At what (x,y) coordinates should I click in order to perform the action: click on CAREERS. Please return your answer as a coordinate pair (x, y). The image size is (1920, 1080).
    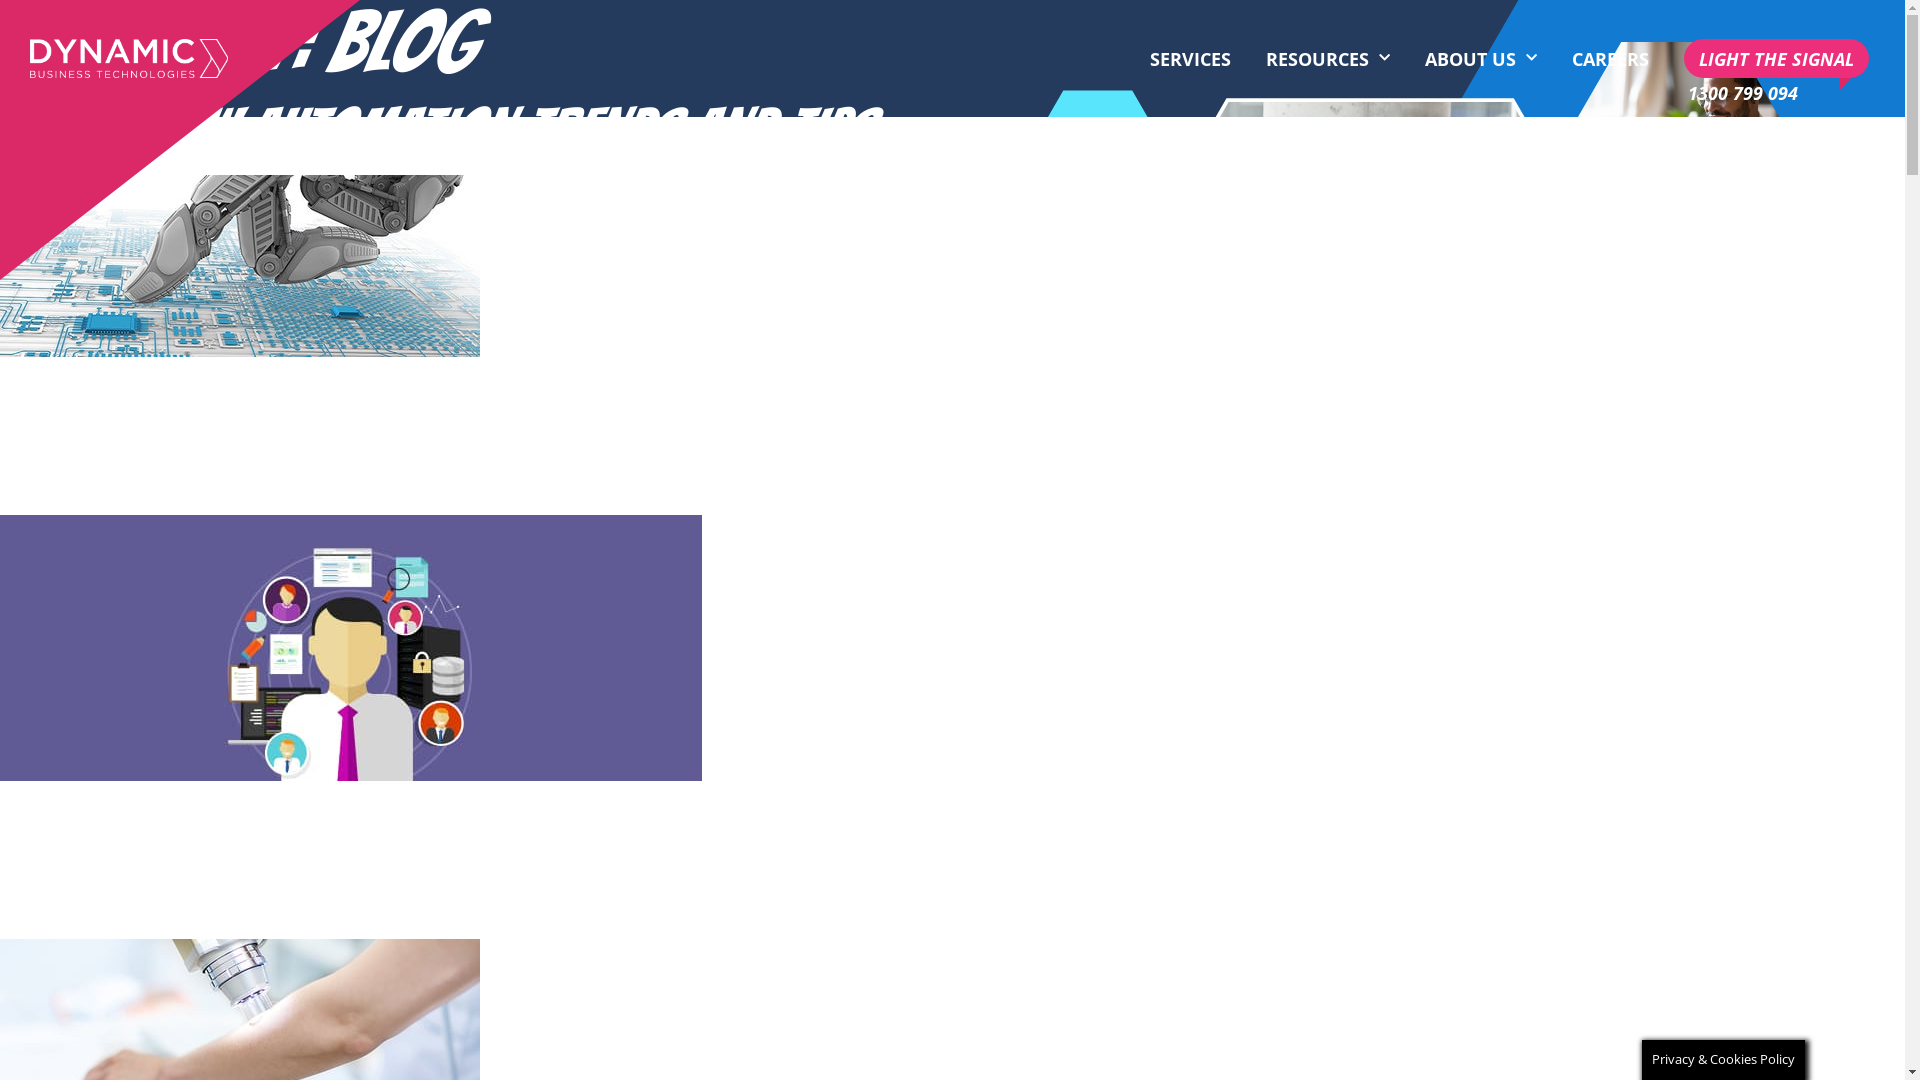
    Looking at the image, I should click on (1610, 59).